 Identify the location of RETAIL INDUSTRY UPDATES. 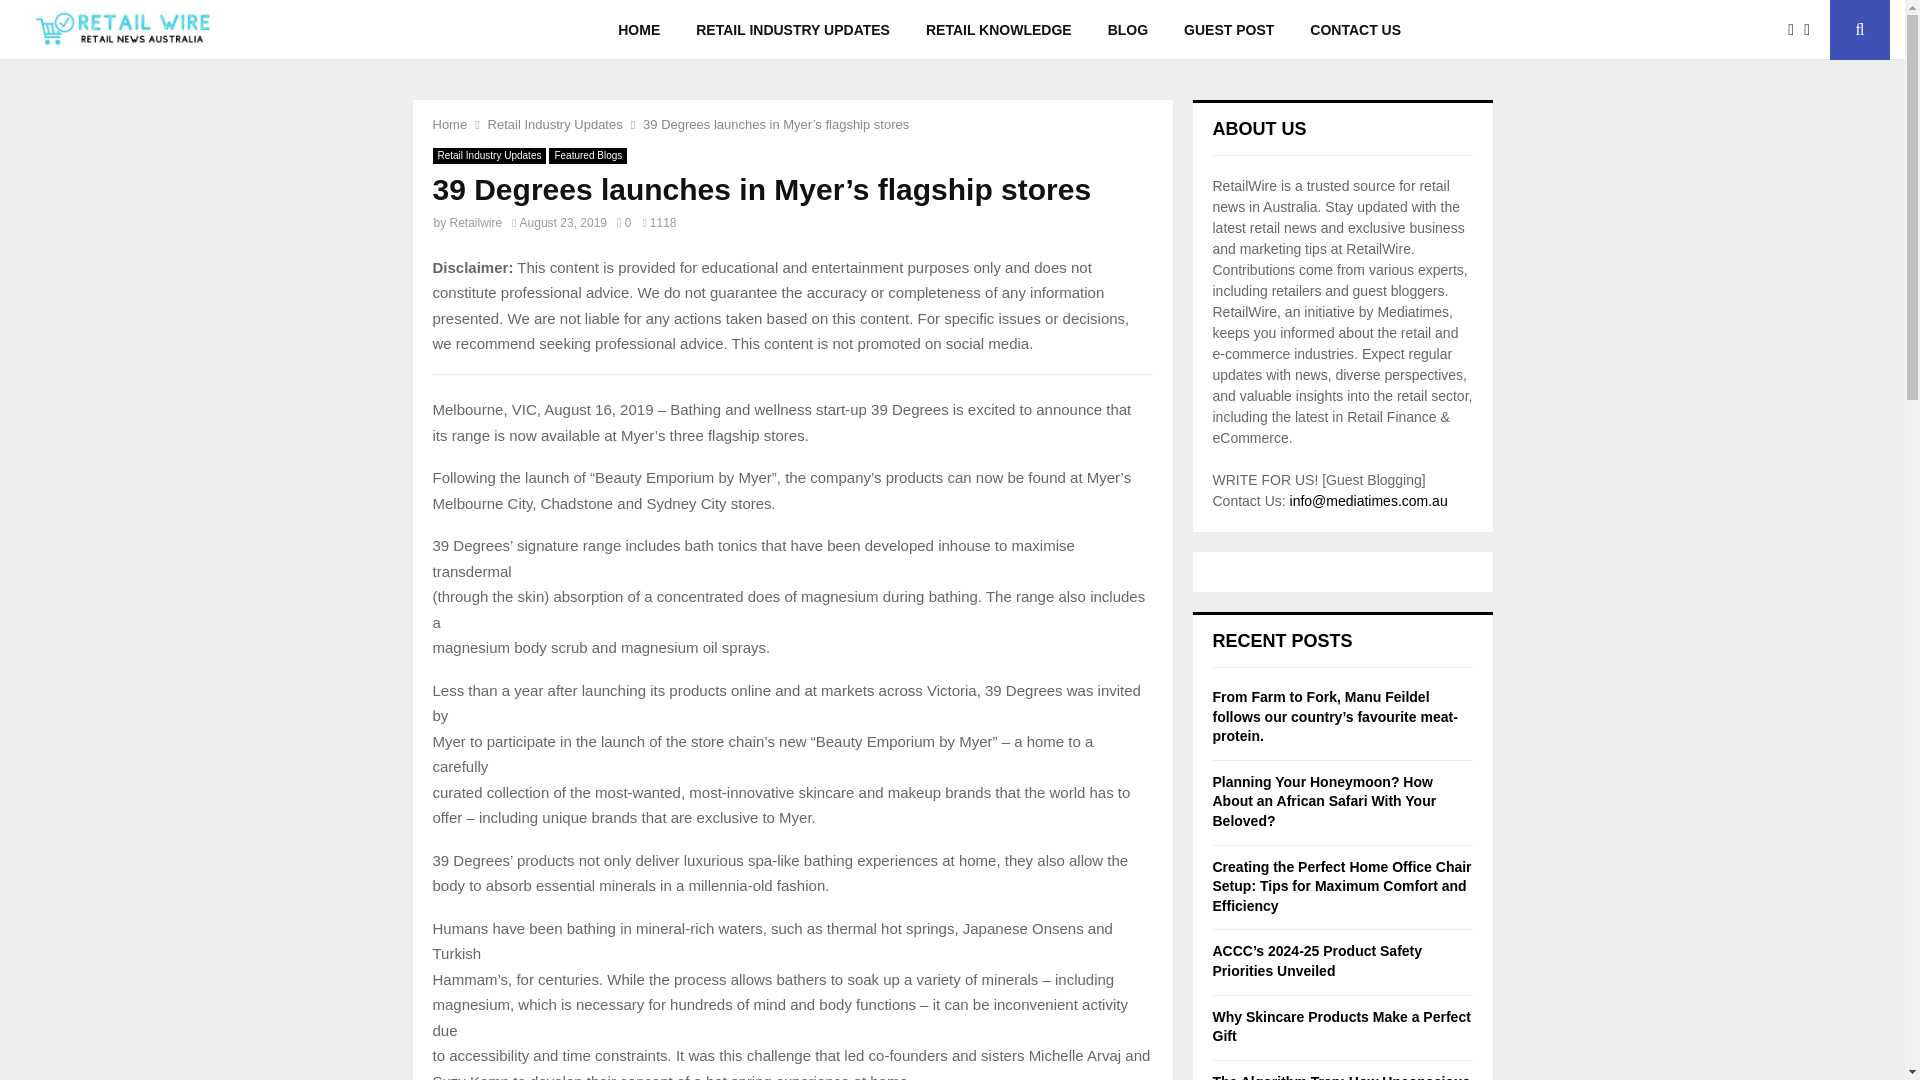
(792, 30).